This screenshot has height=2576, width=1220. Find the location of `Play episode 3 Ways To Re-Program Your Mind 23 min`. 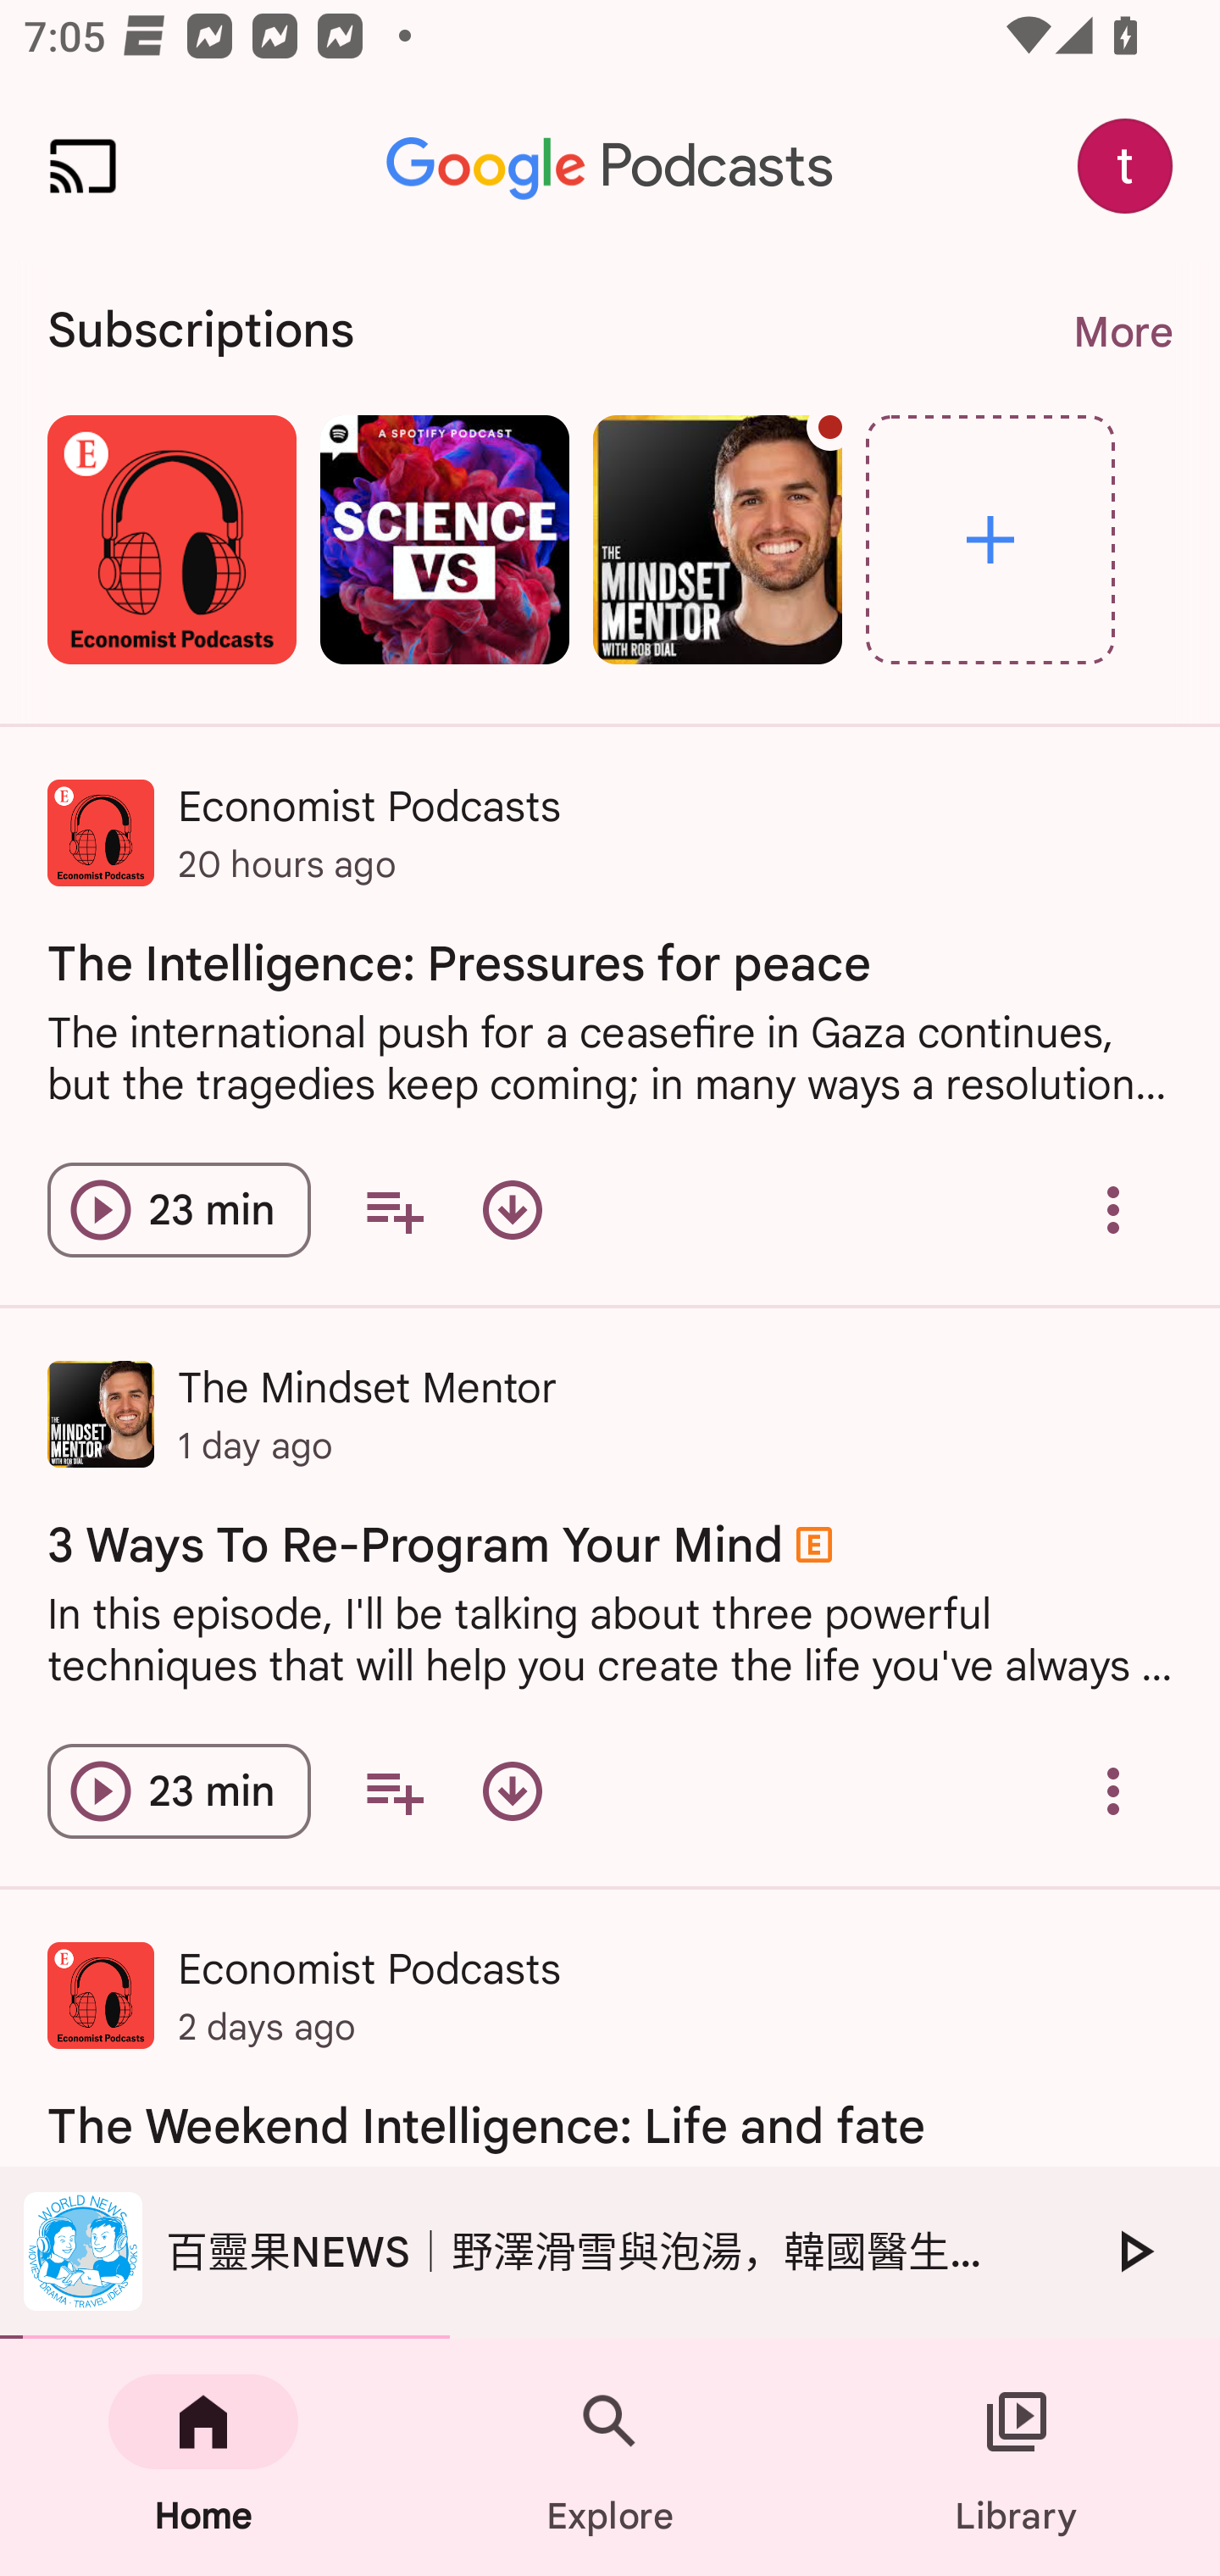

Play episode 3 Ways To Re-Program Your Mind 23 min is located at coordinates (180, 1791).